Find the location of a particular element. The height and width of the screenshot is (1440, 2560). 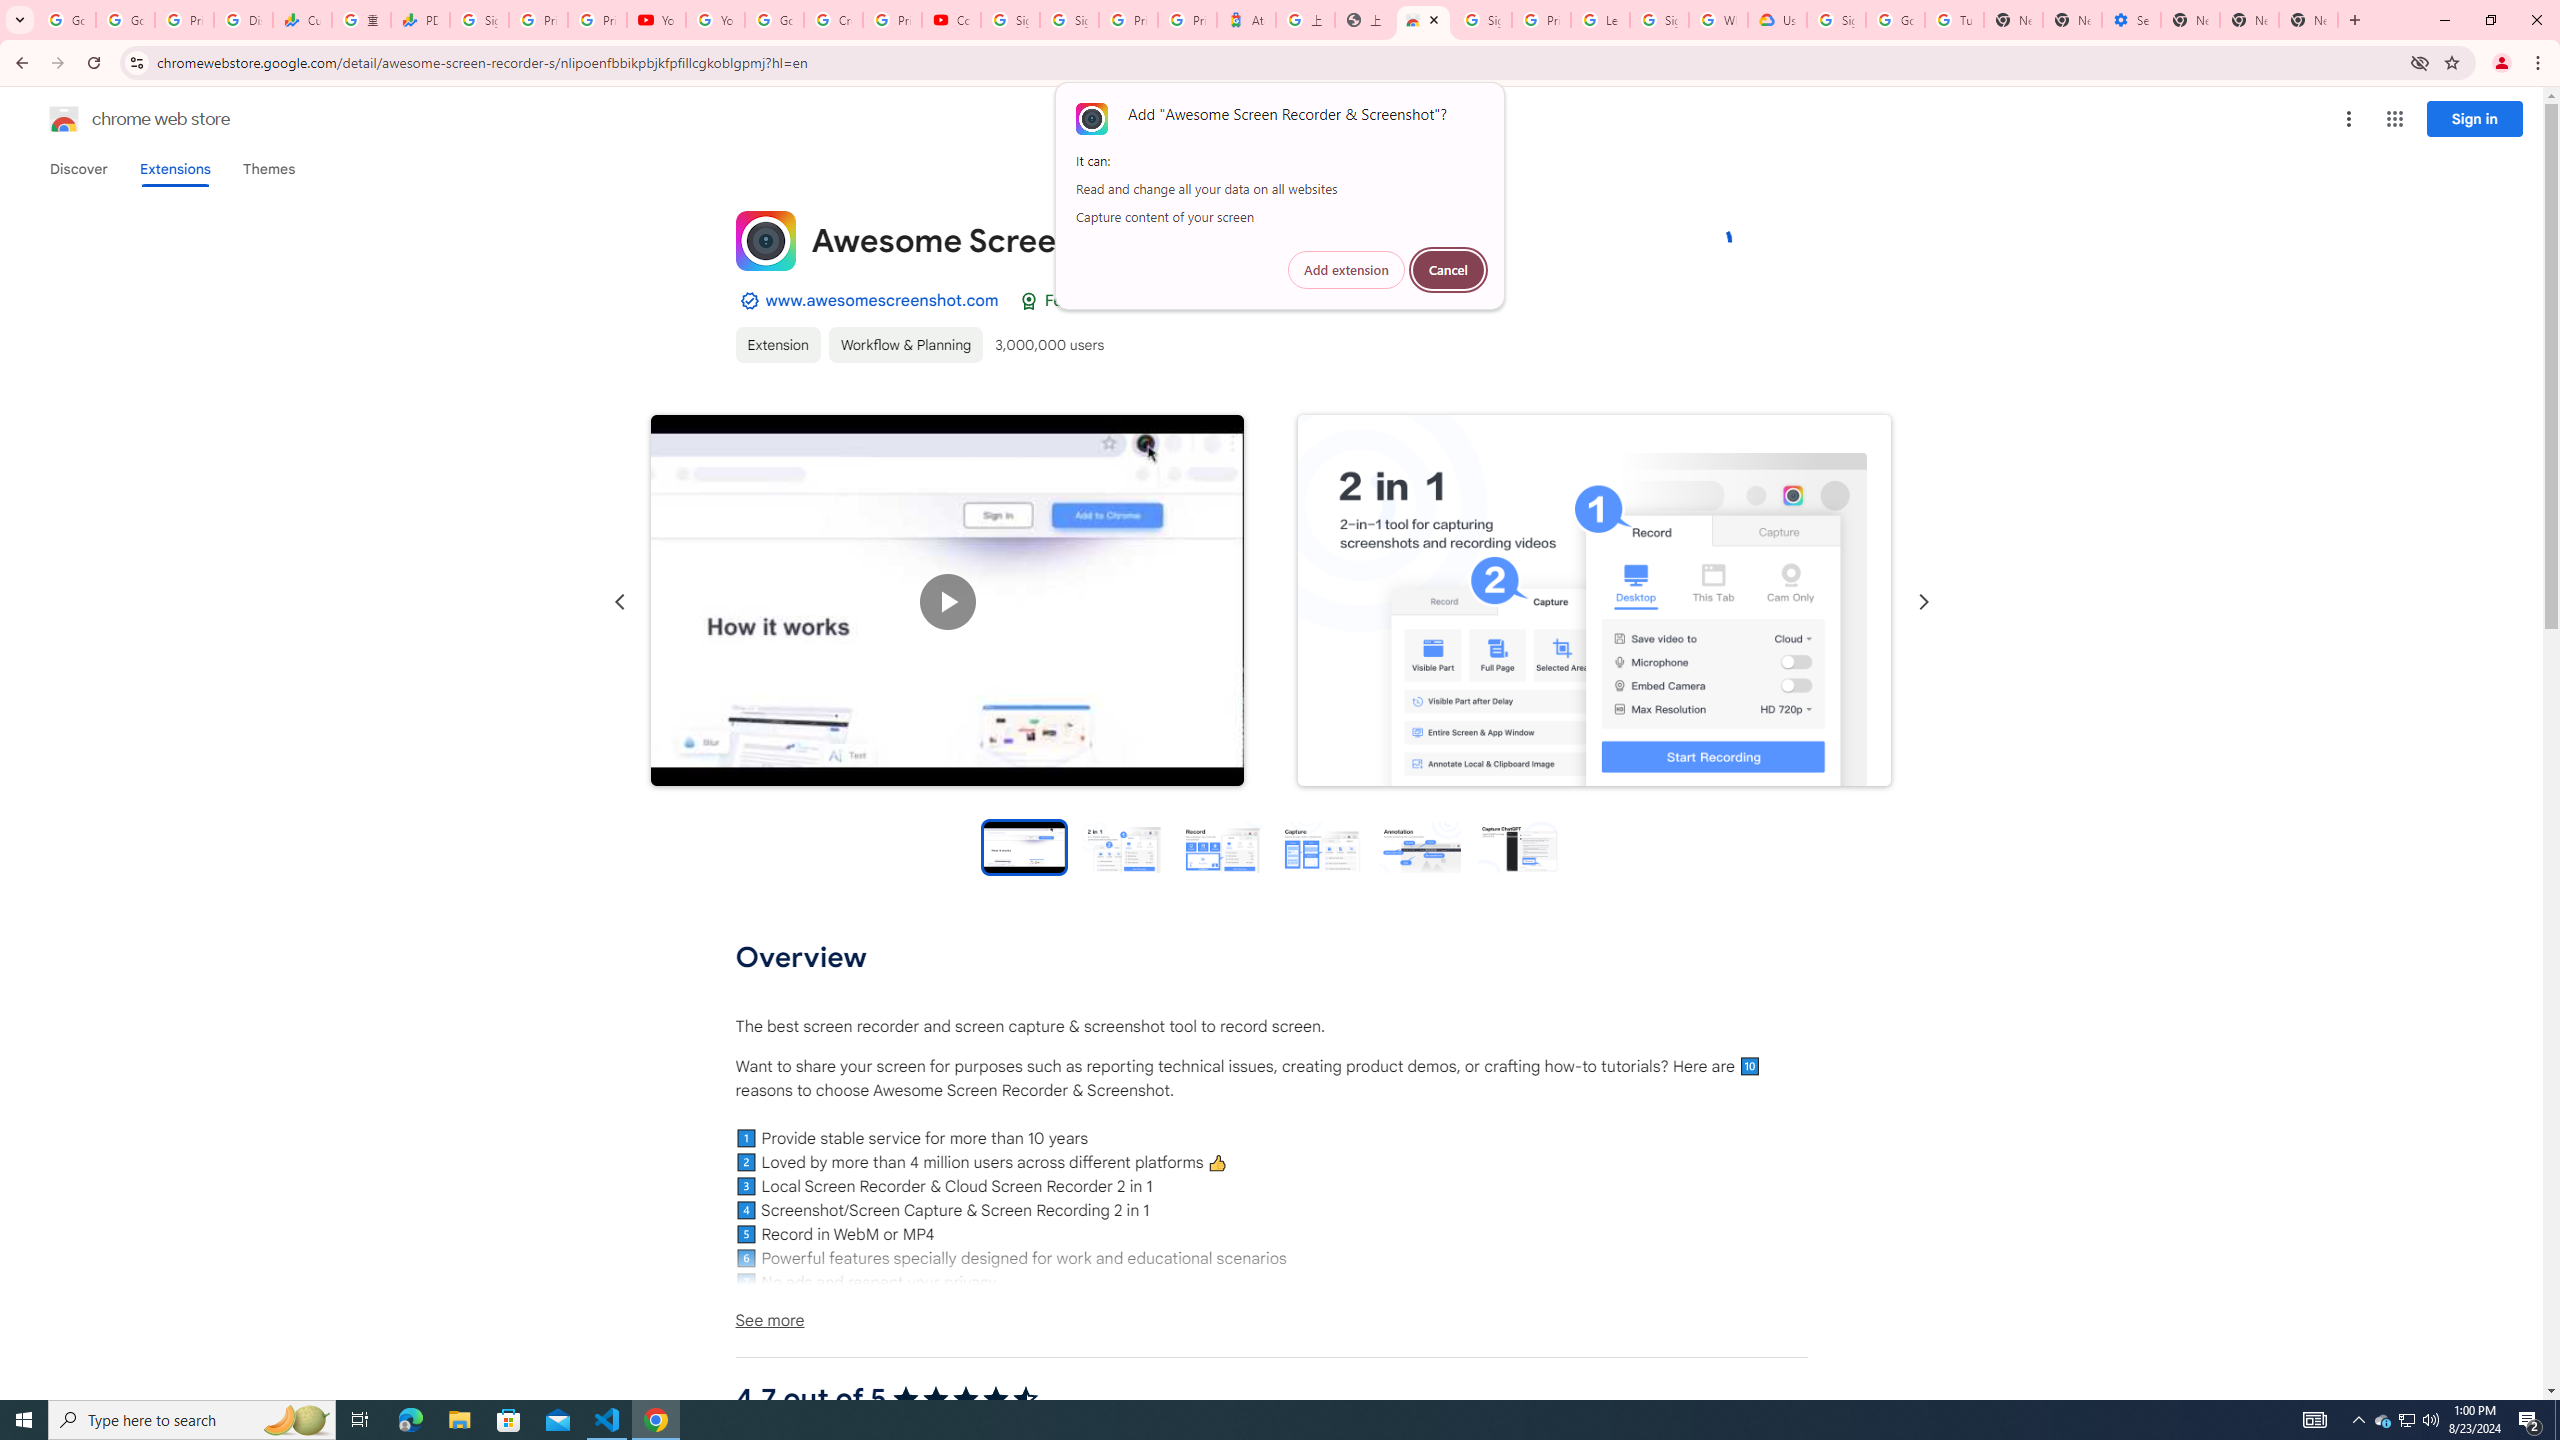

Task View is located at coordinates (360, 1420).